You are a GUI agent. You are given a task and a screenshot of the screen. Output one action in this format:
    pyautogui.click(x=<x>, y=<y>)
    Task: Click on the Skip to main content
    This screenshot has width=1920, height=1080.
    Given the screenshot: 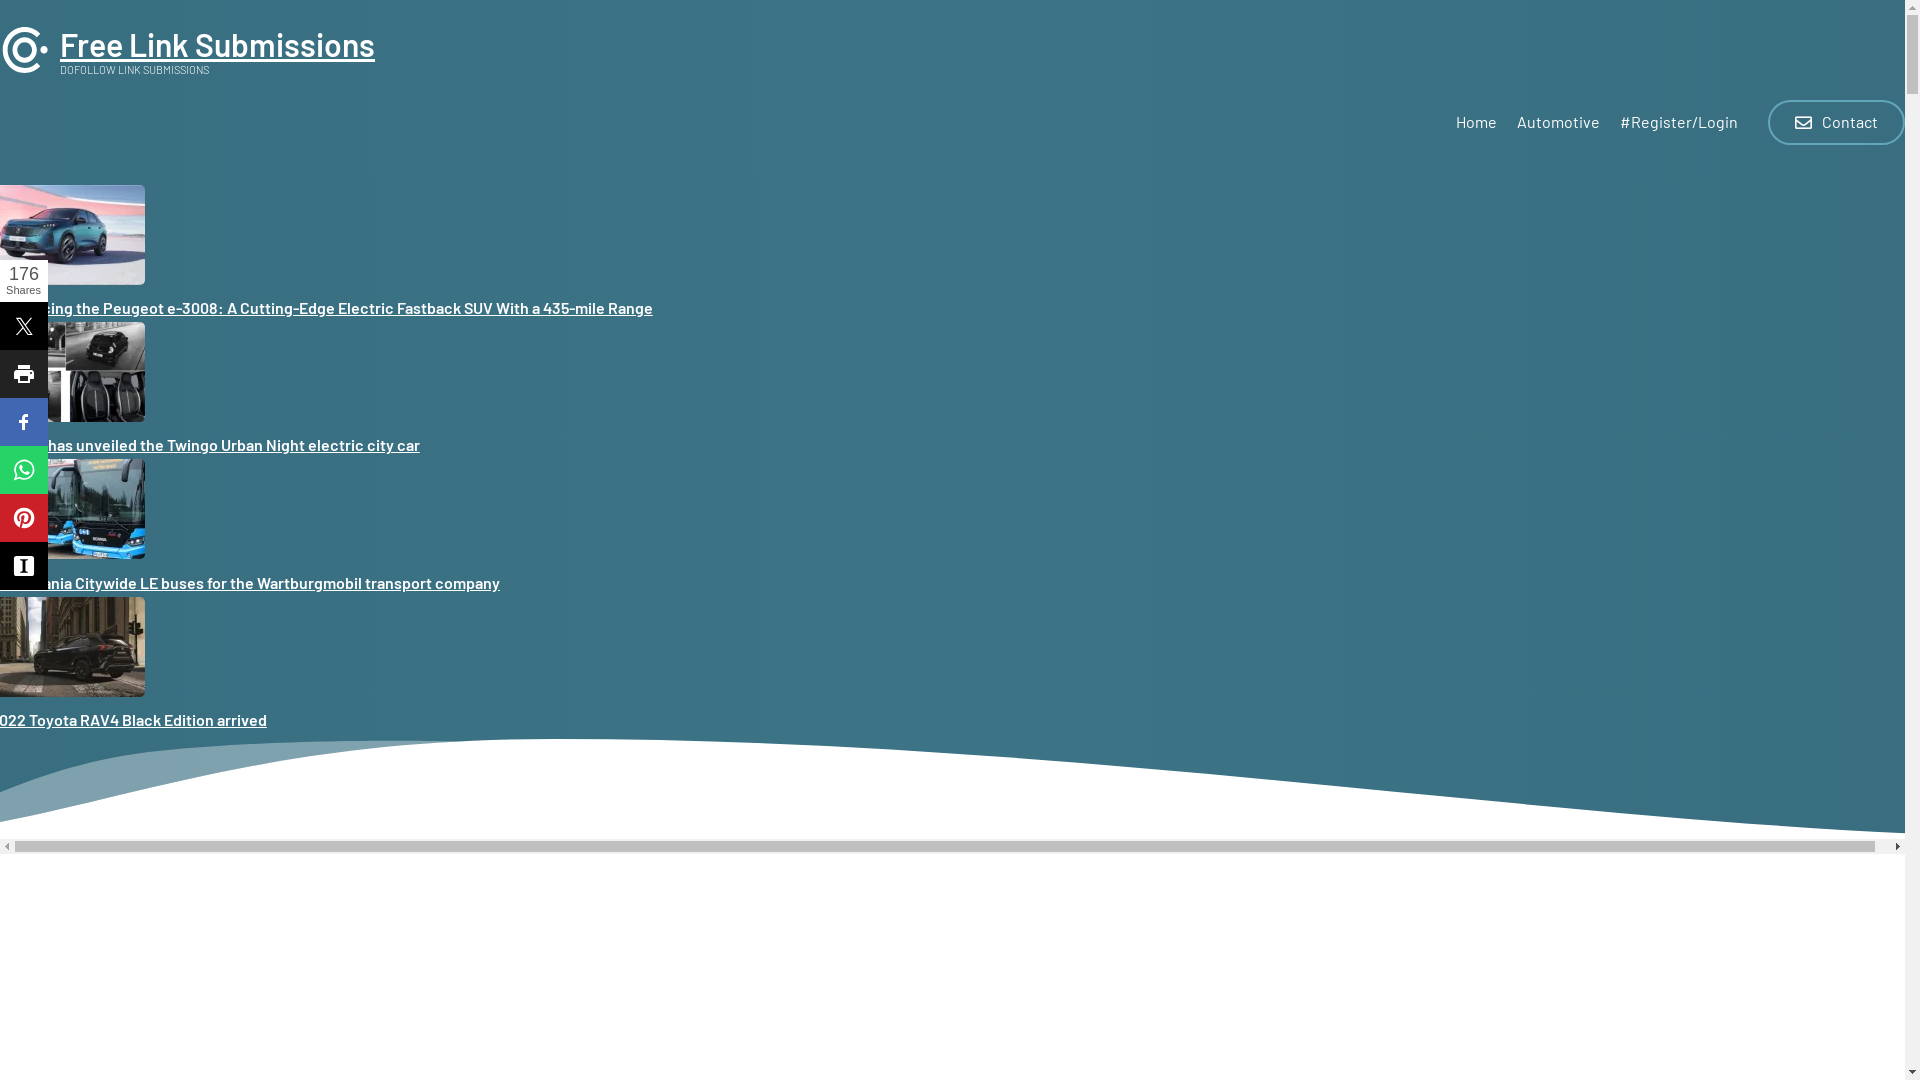 What is the action you would take?
    pyautogui.click(x=0, y=0)
    